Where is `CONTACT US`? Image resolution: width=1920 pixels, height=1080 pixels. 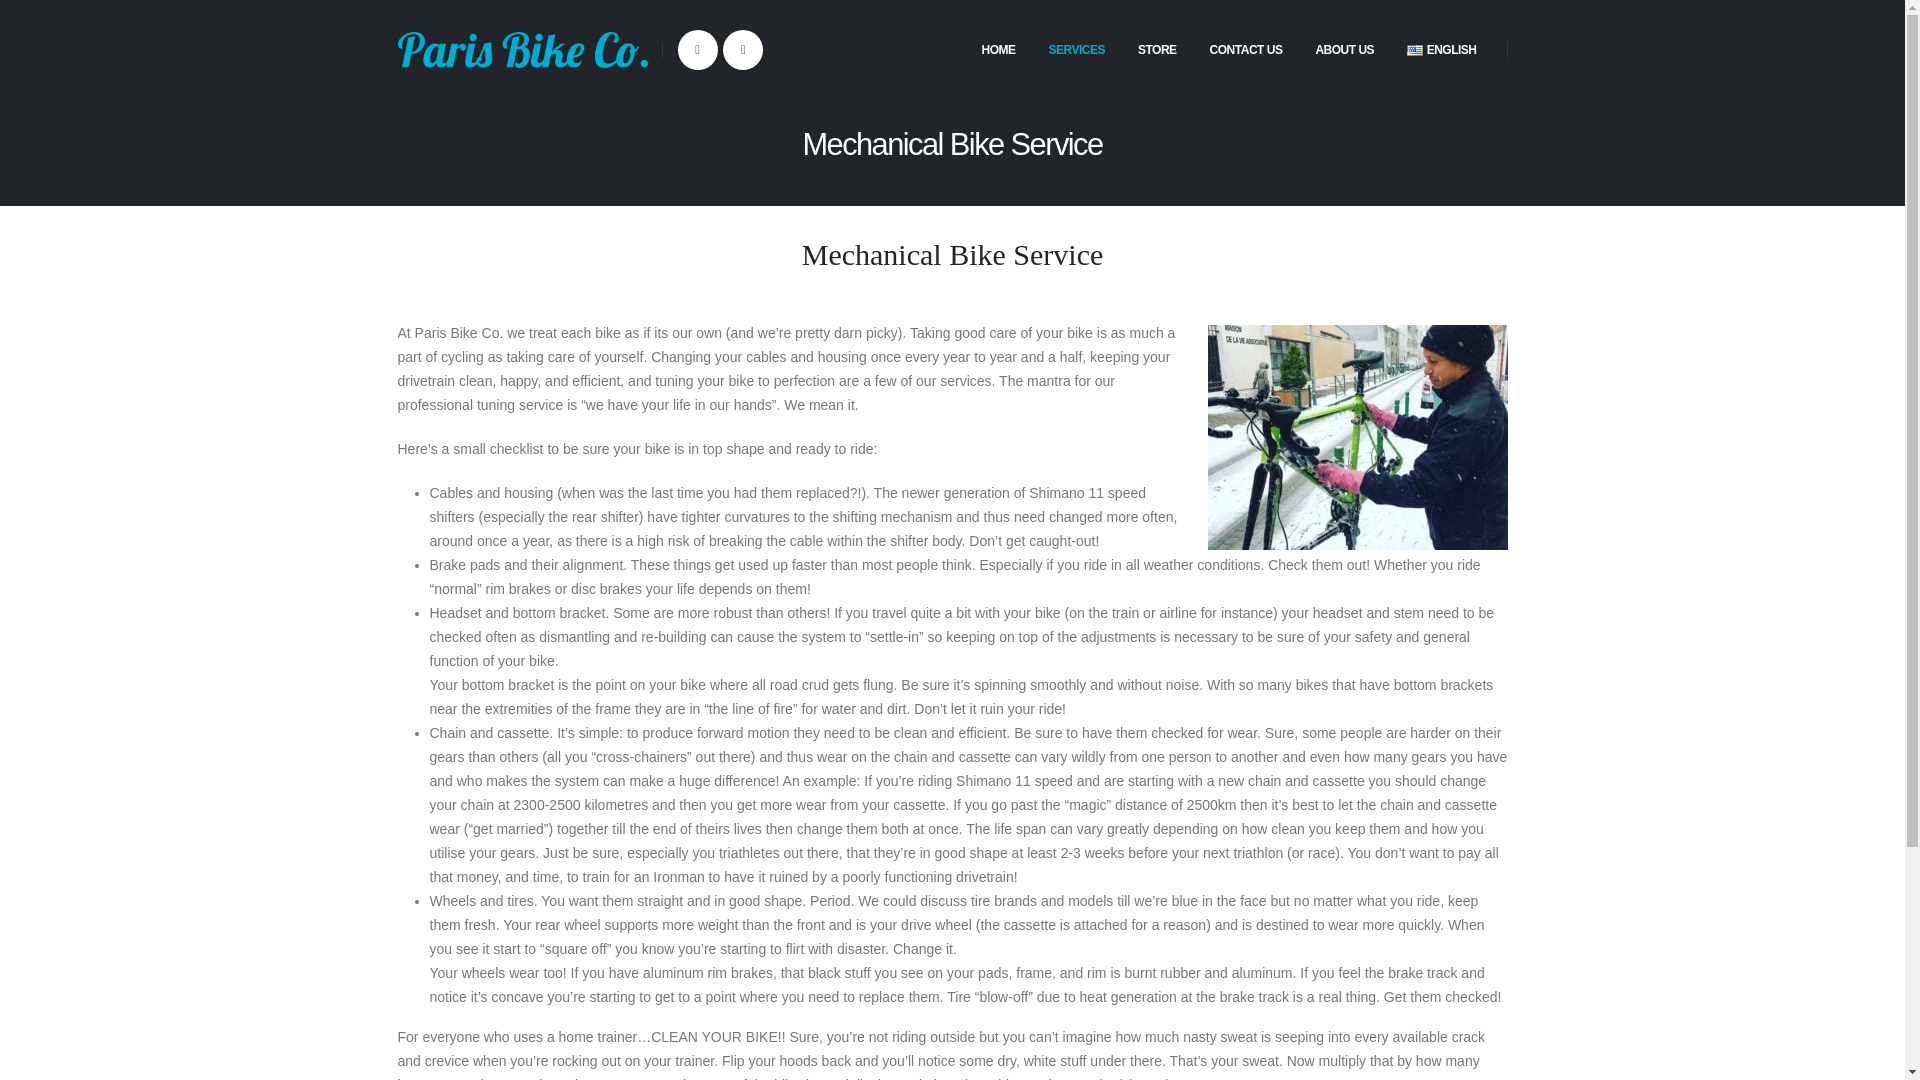
CONTACT US is located at coordinates (1246, 50).